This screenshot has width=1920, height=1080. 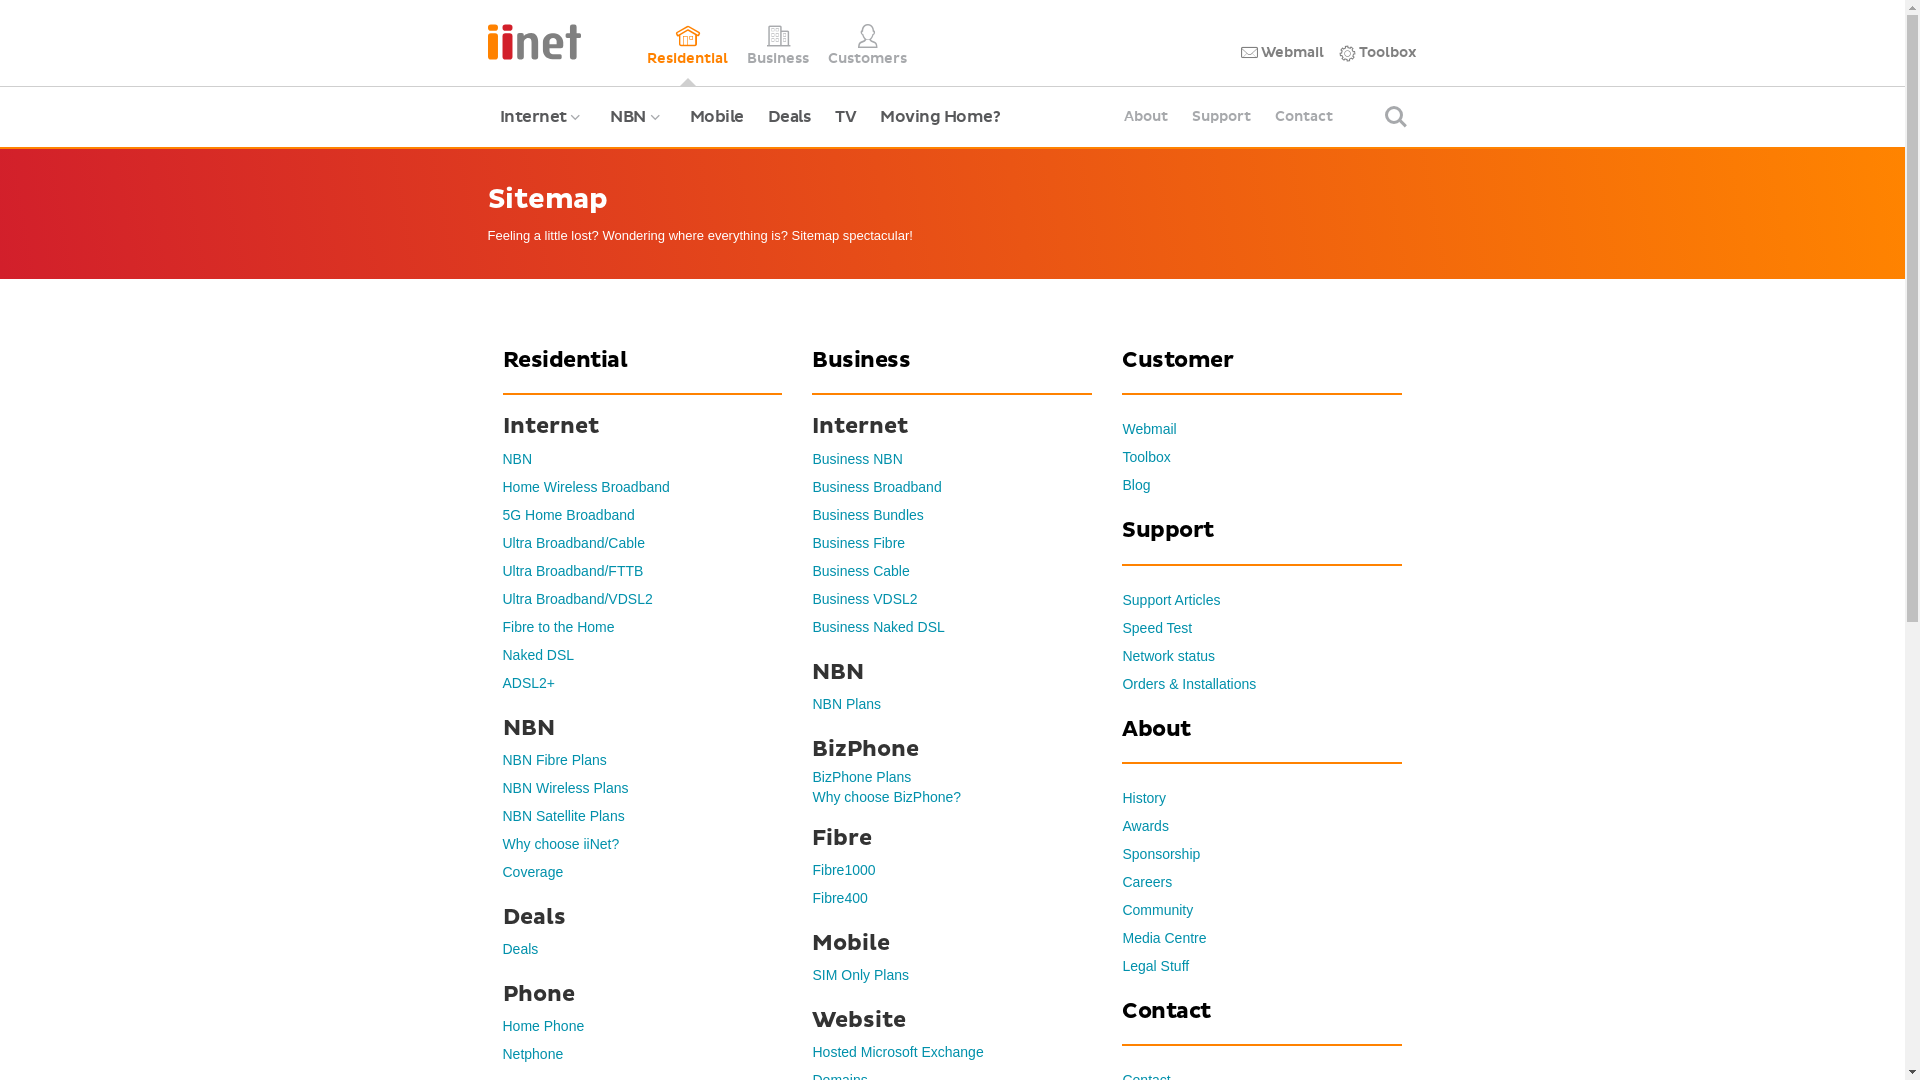 I want to click on Why choose iiNet?, so click(x=560, y=844).